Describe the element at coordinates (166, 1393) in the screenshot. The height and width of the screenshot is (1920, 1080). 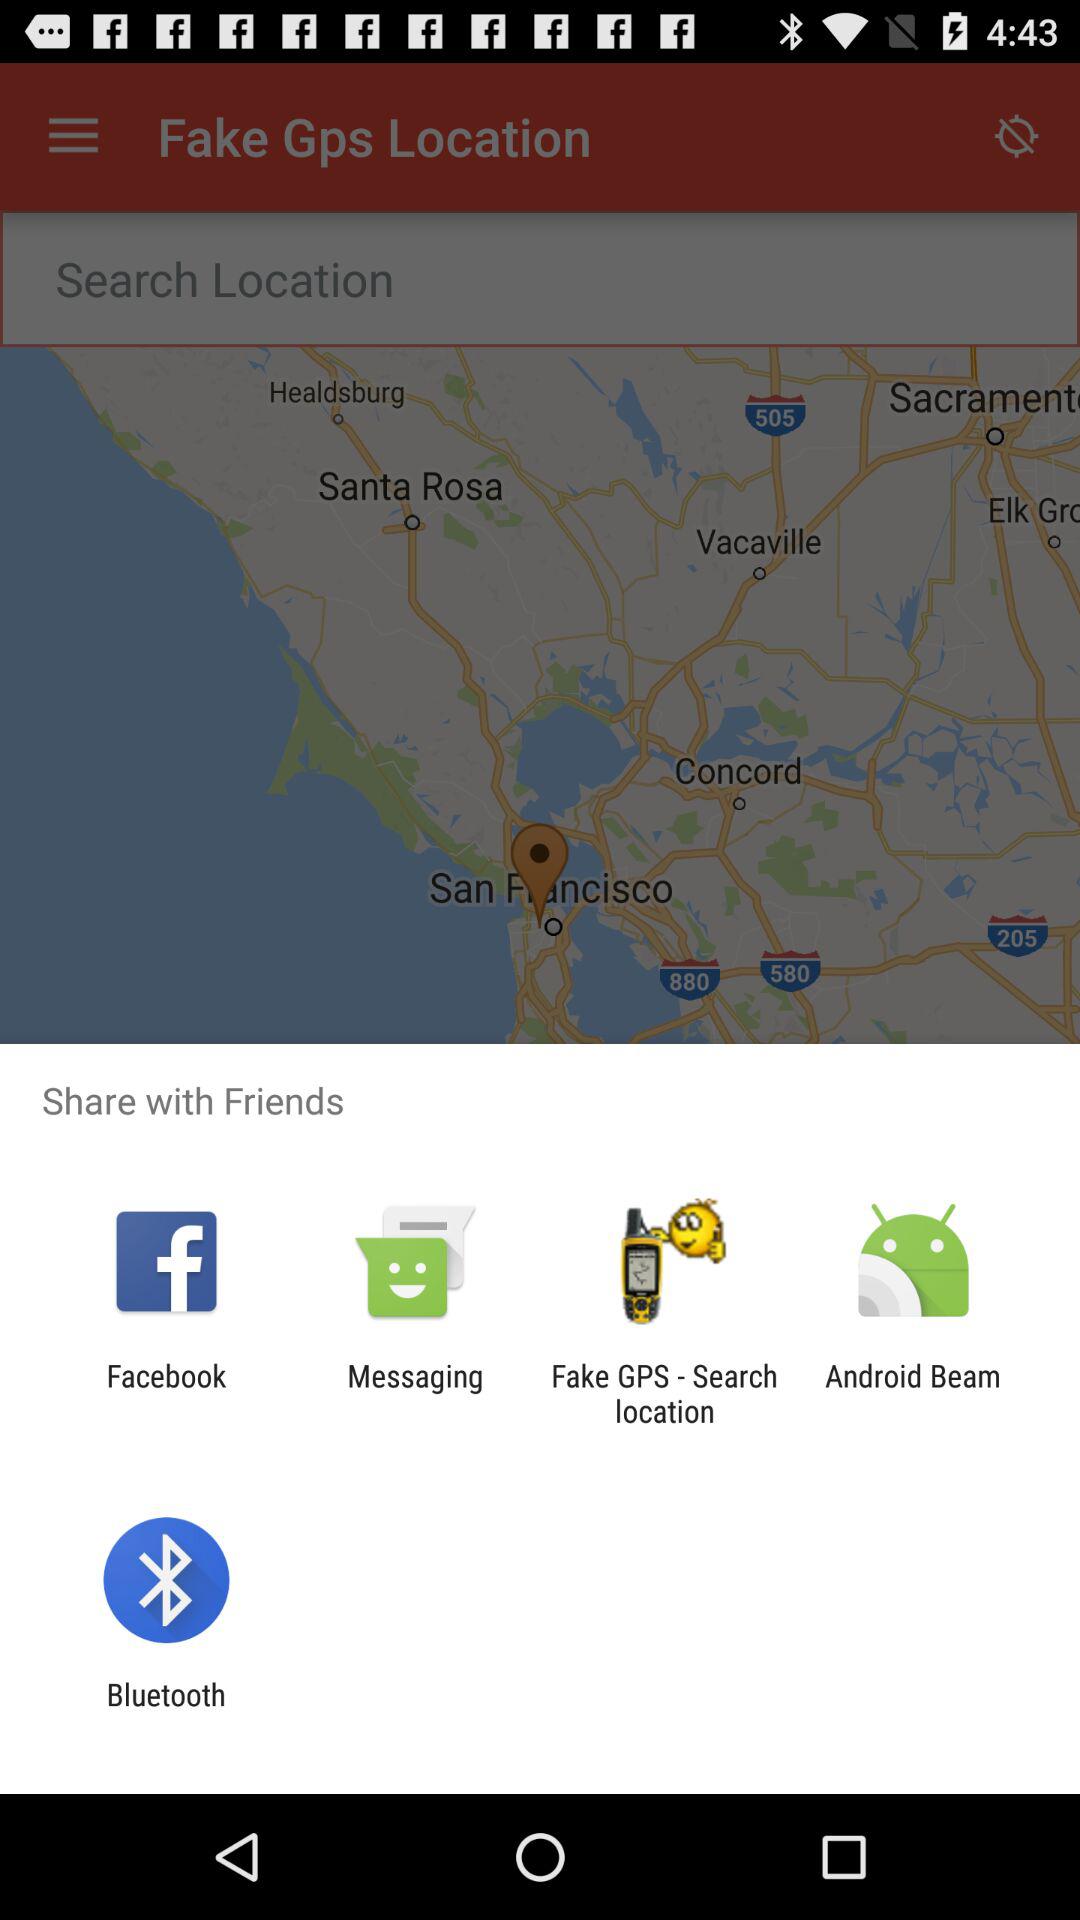
I see `open the icon next to messaging item` at that location.